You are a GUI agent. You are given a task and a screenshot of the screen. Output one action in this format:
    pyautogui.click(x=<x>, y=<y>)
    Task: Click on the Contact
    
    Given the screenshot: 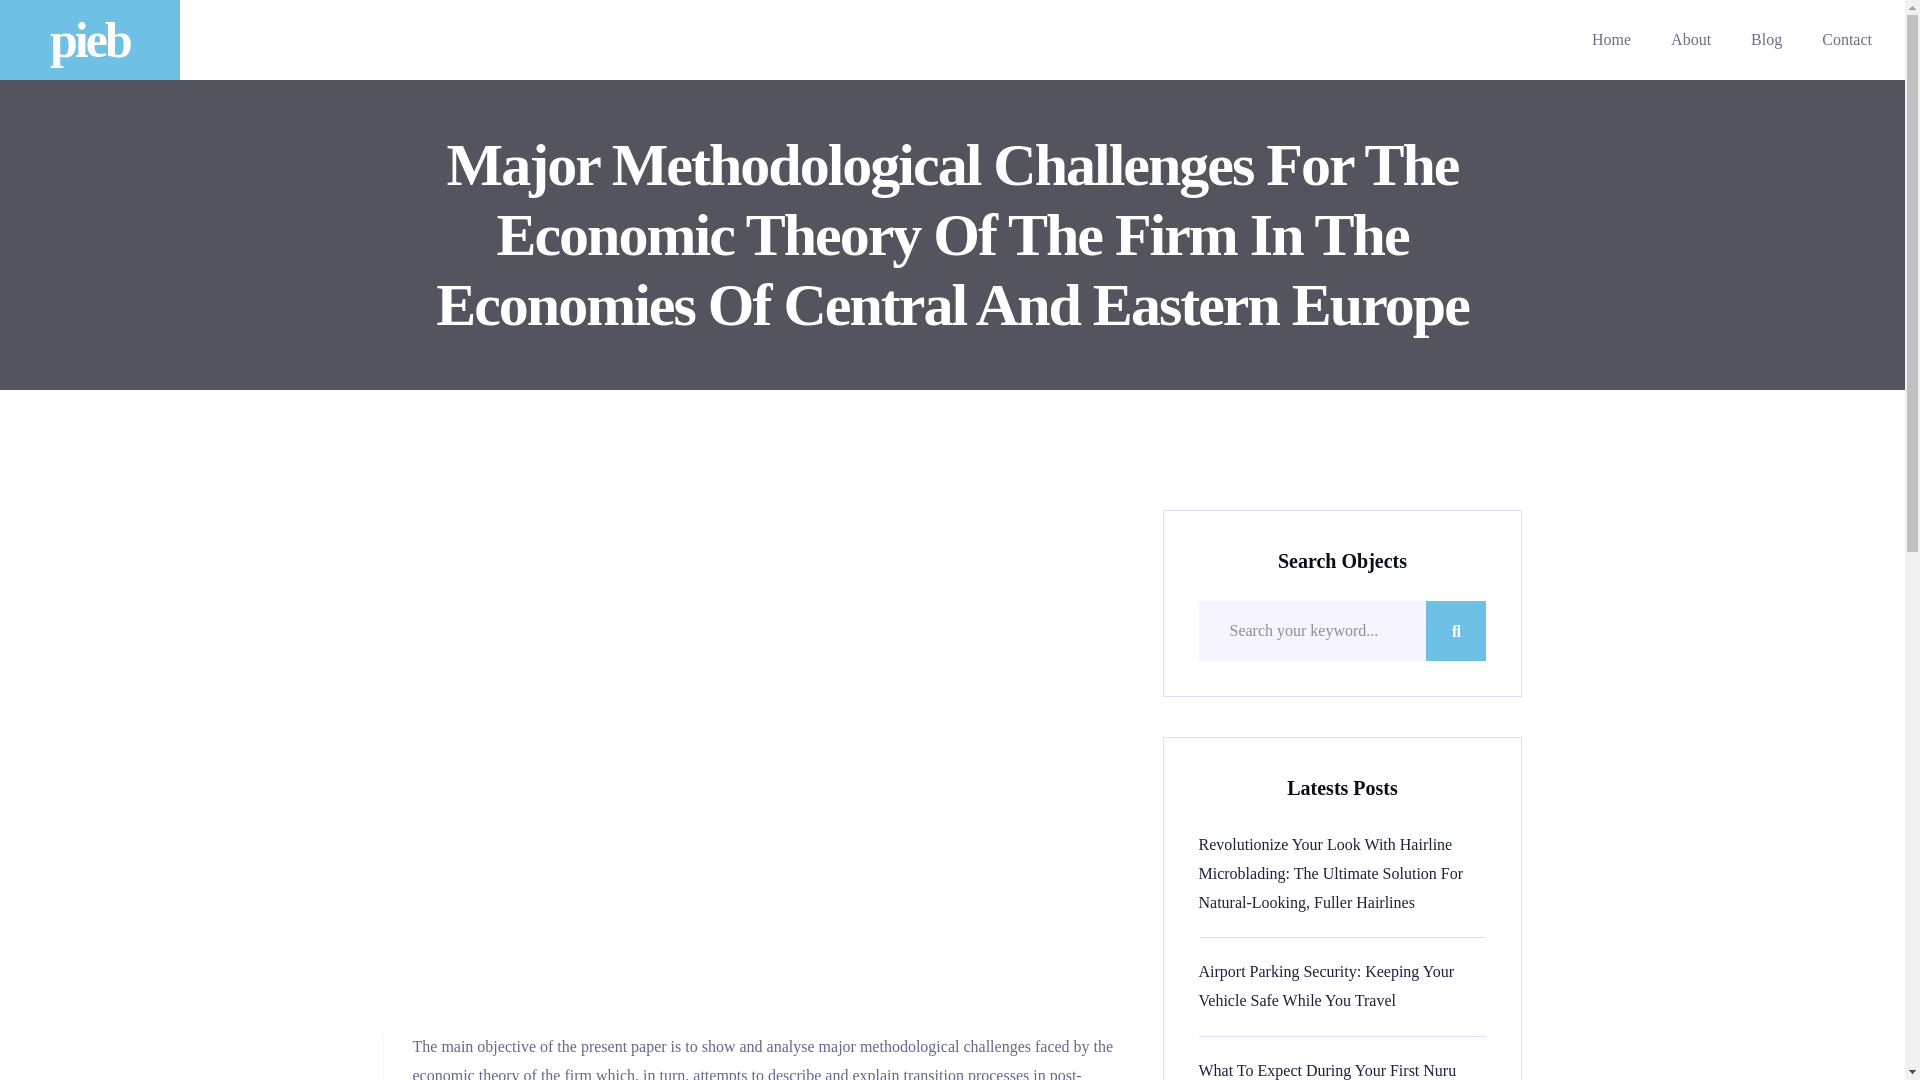 What is the action you would take?
    pyautogui.click(x=1846, y=40)
    